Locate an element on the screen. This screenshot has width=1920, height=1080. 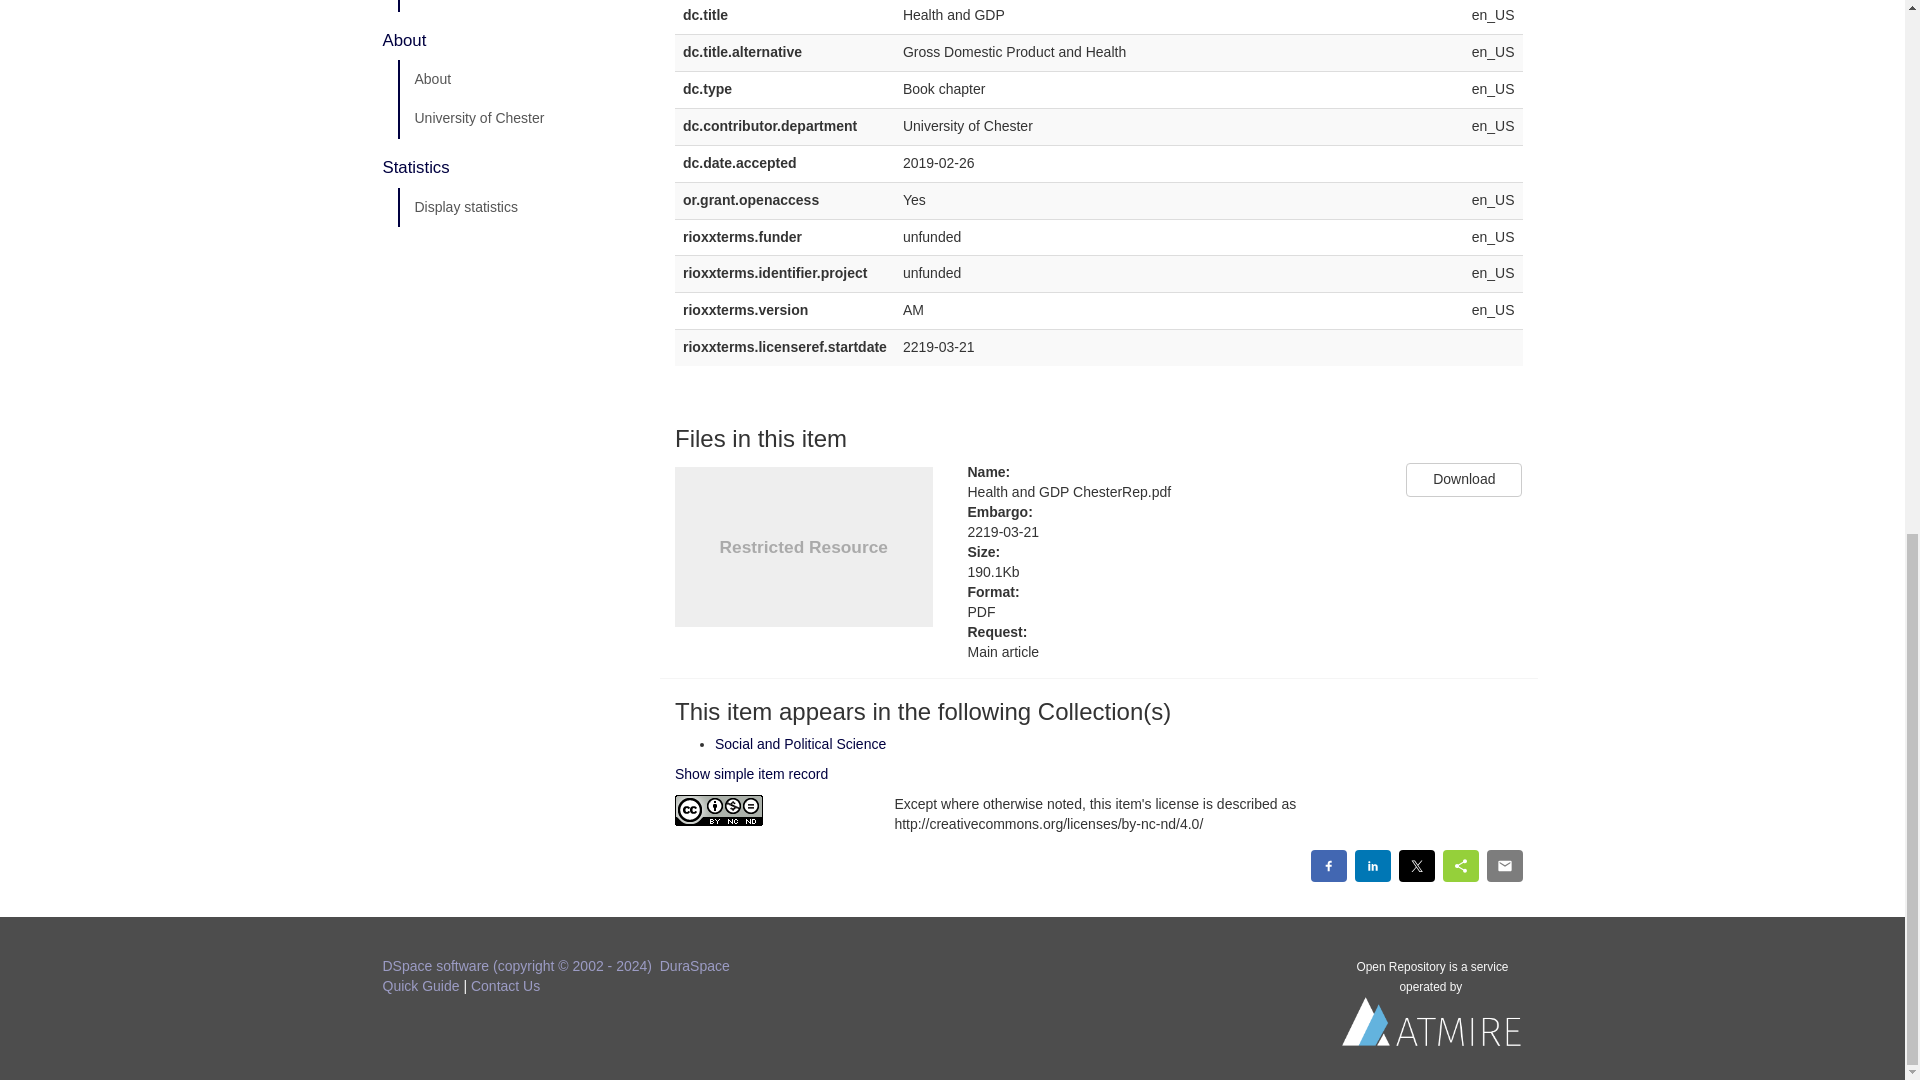
University of Chester is located at coordinates (521, 119).